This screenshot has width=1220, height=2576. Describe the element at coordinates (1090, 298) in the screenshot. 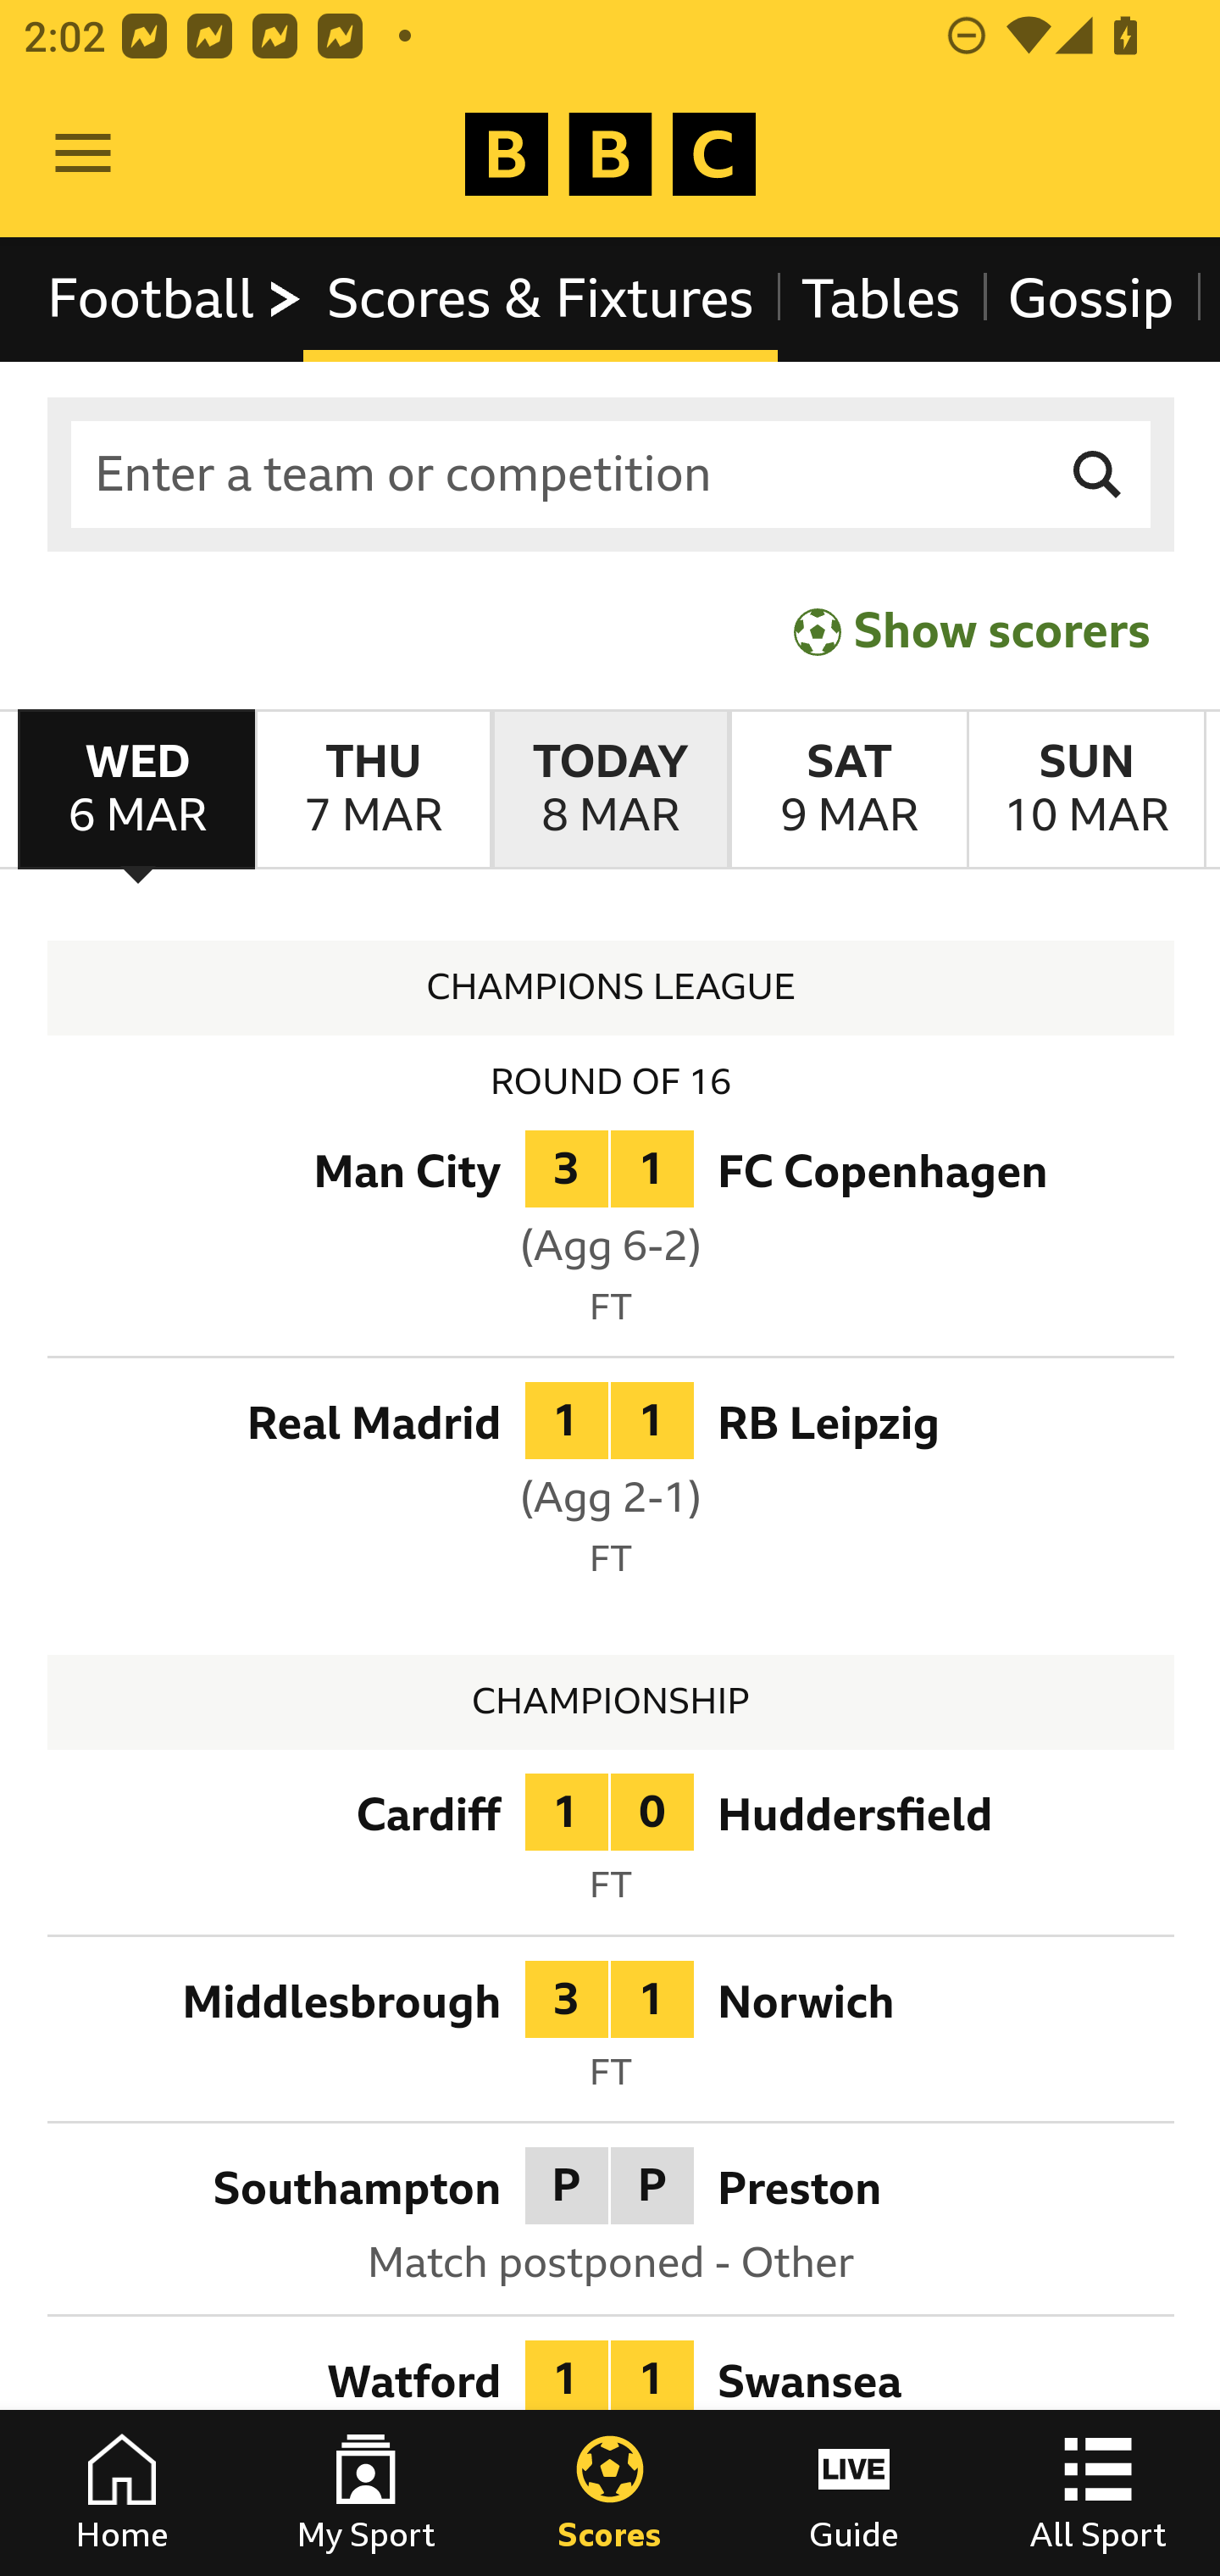

I see `Gossip` at that location.